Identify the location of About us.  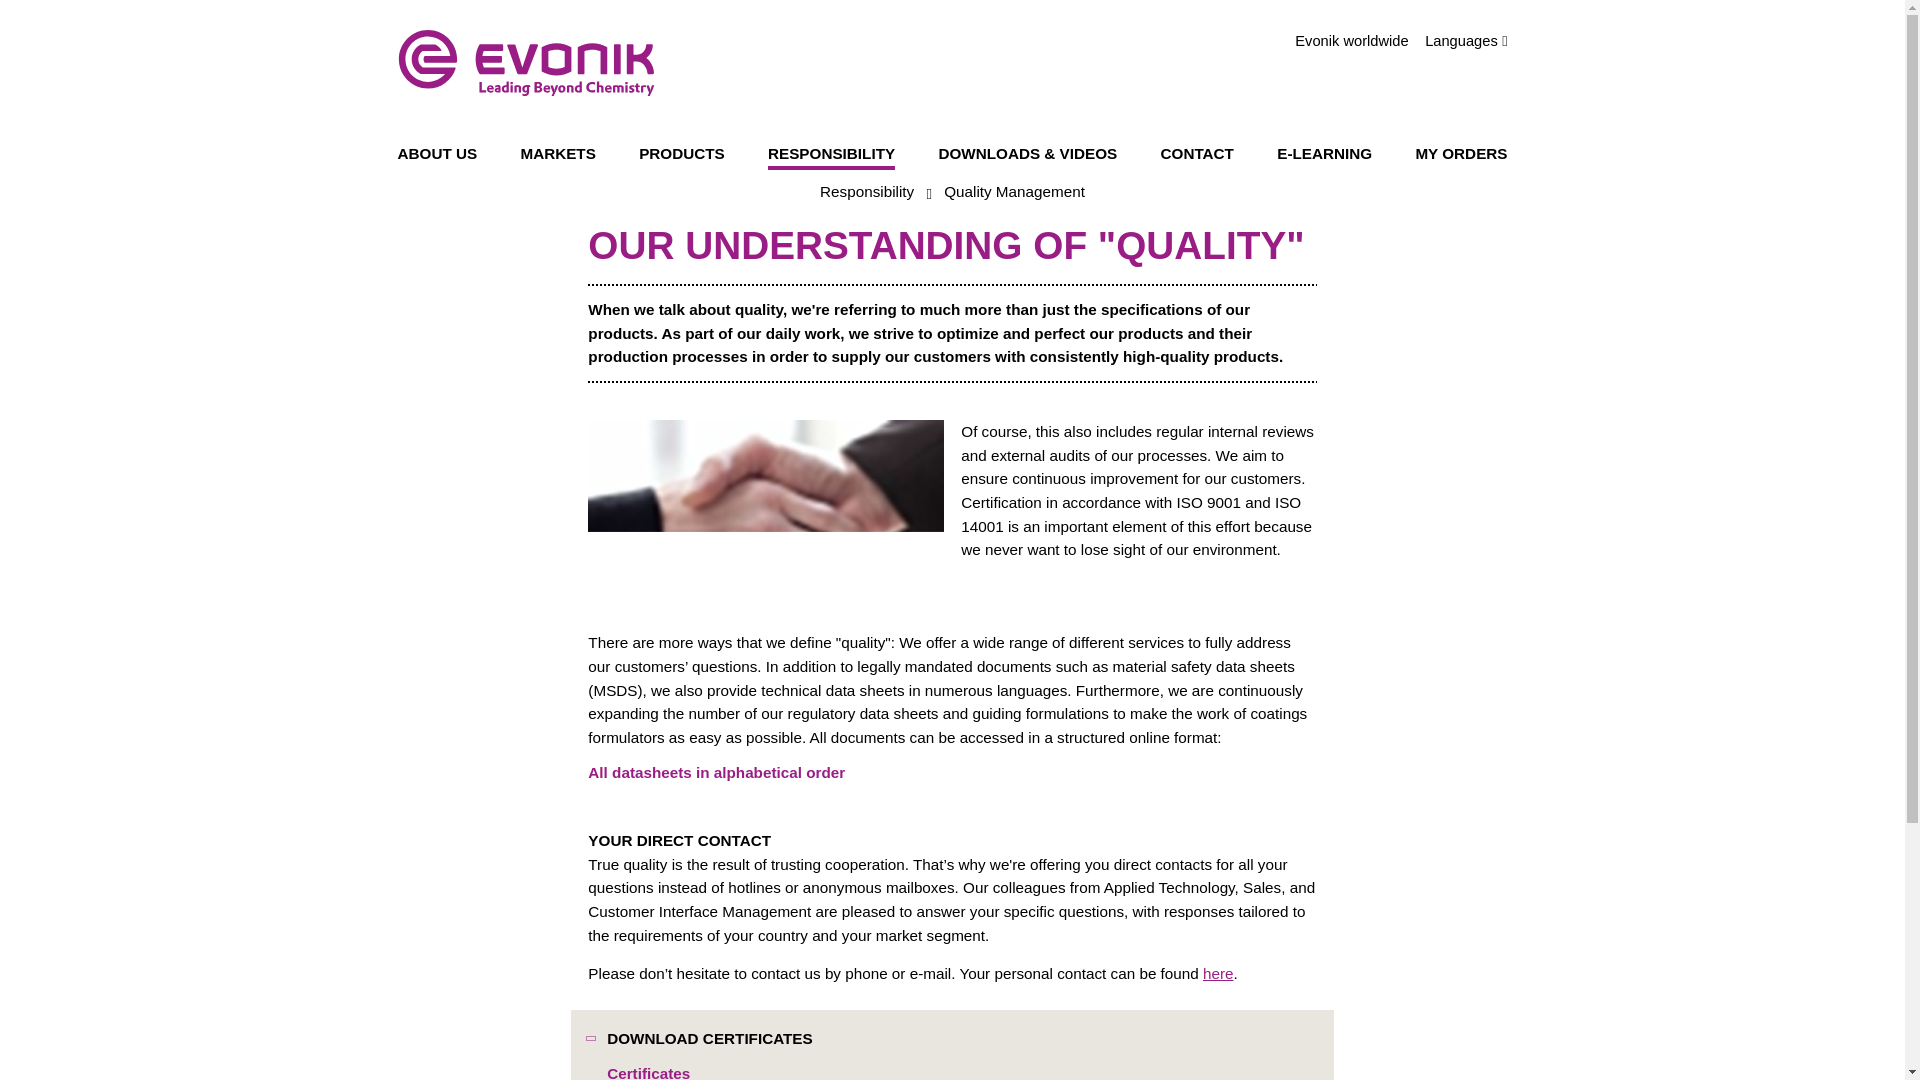
(438, 156).